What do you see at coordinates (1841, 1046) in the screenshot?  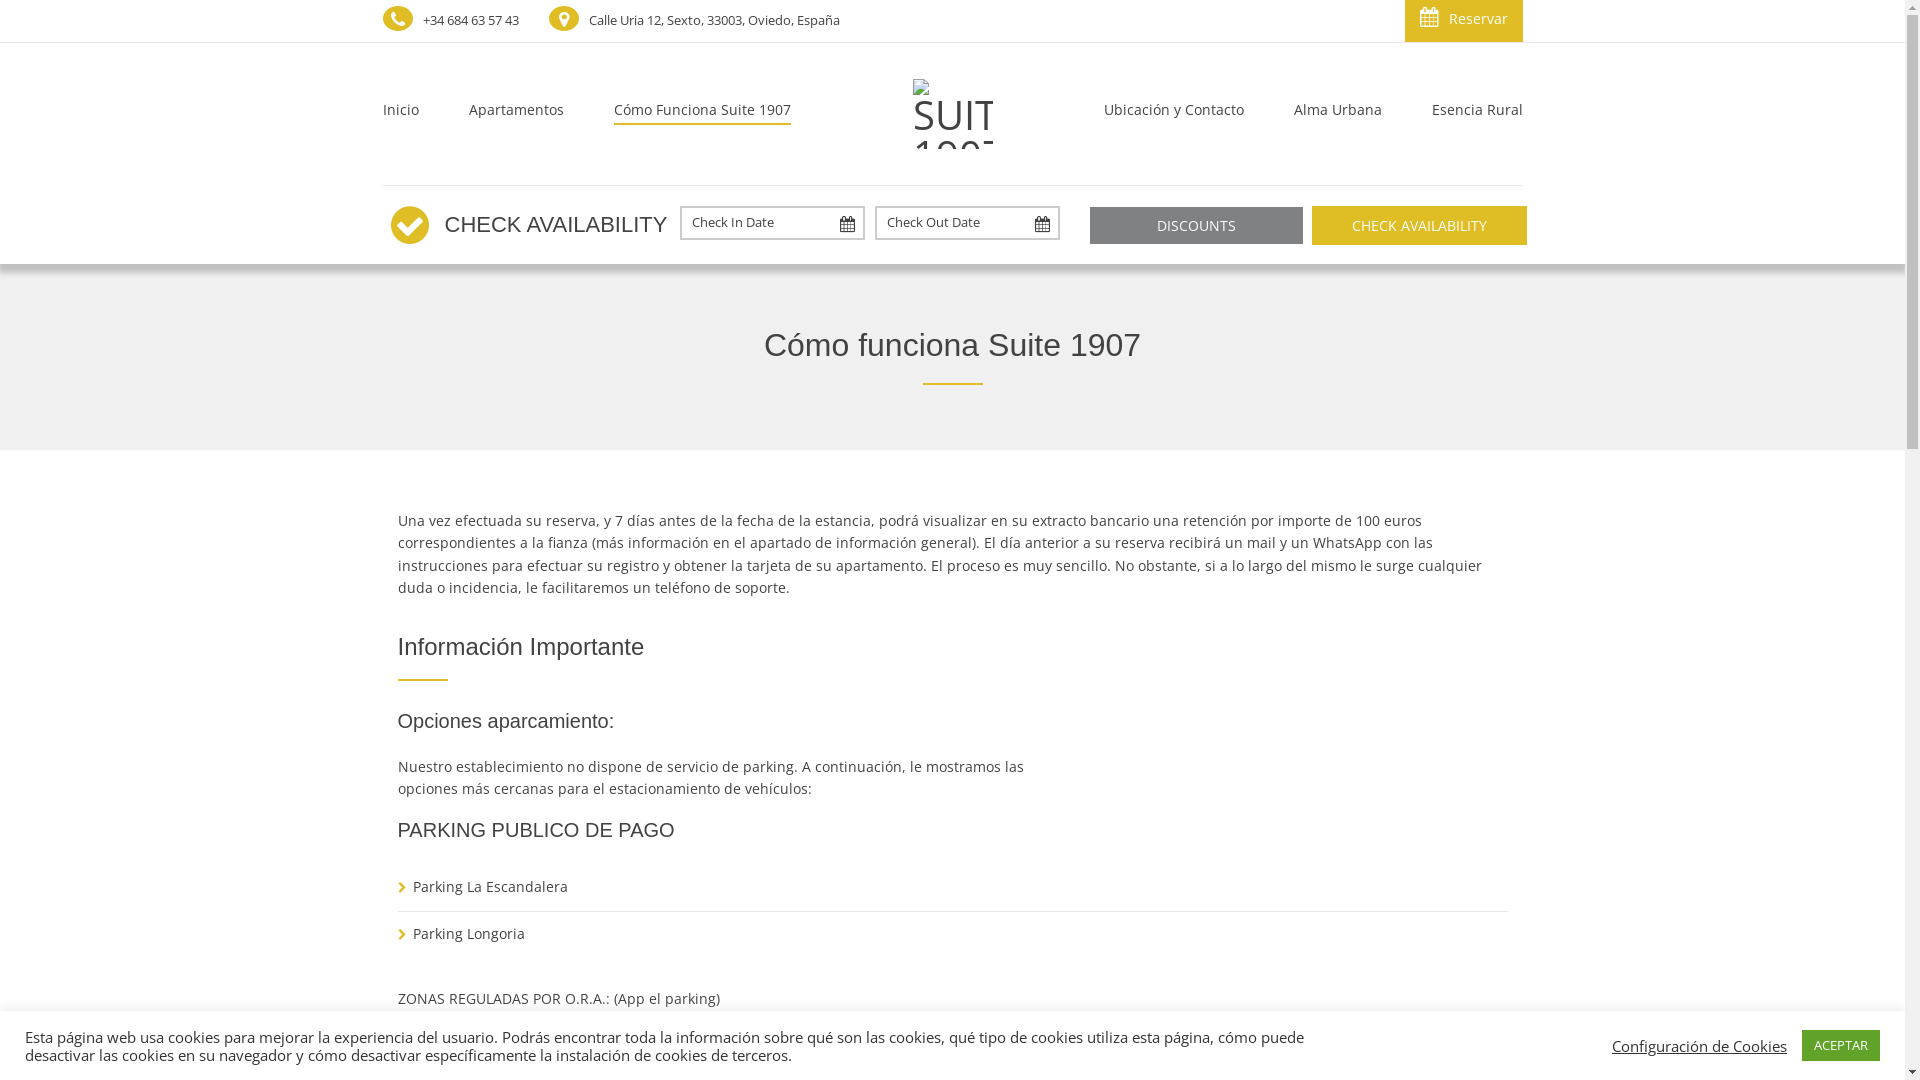 I see `ACEPTAR` at bounding box center [1841, 1046].